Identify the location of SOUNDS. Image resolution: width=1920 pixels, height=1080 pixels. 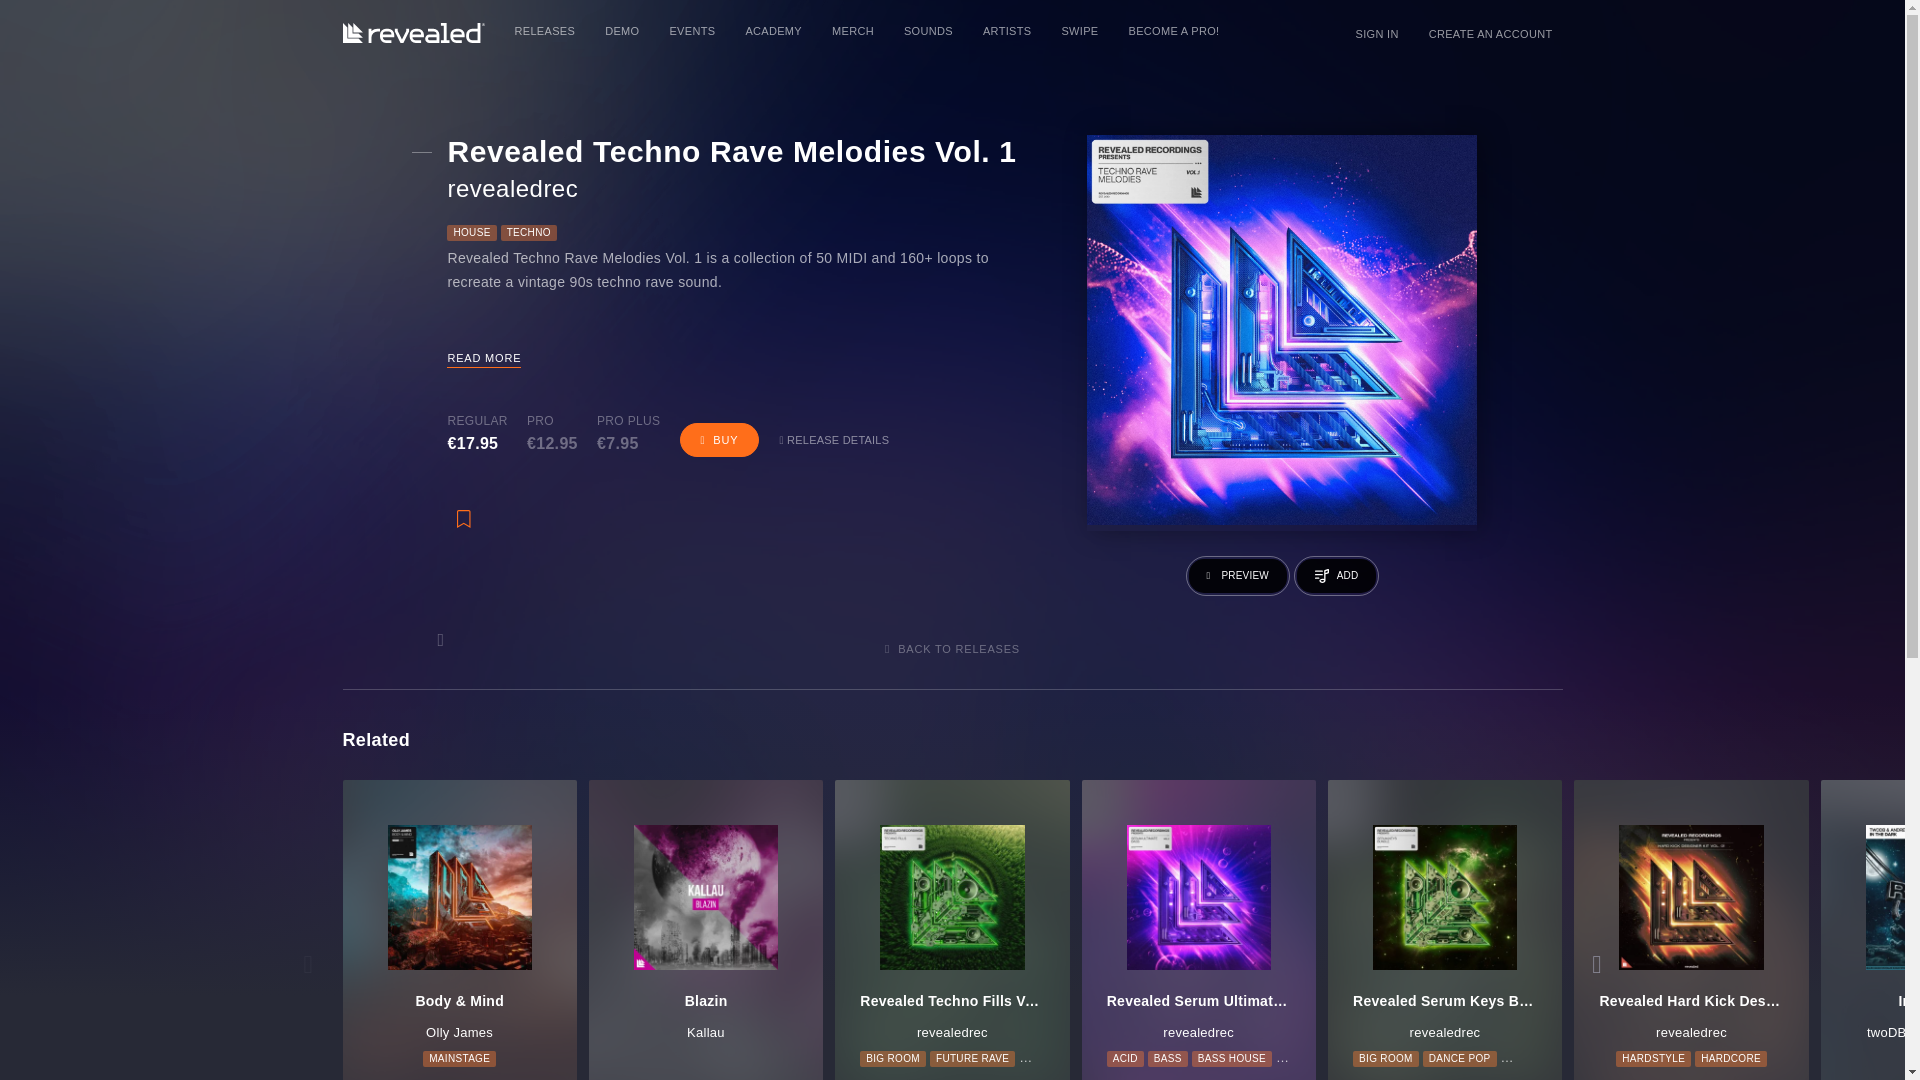
(928, 32).